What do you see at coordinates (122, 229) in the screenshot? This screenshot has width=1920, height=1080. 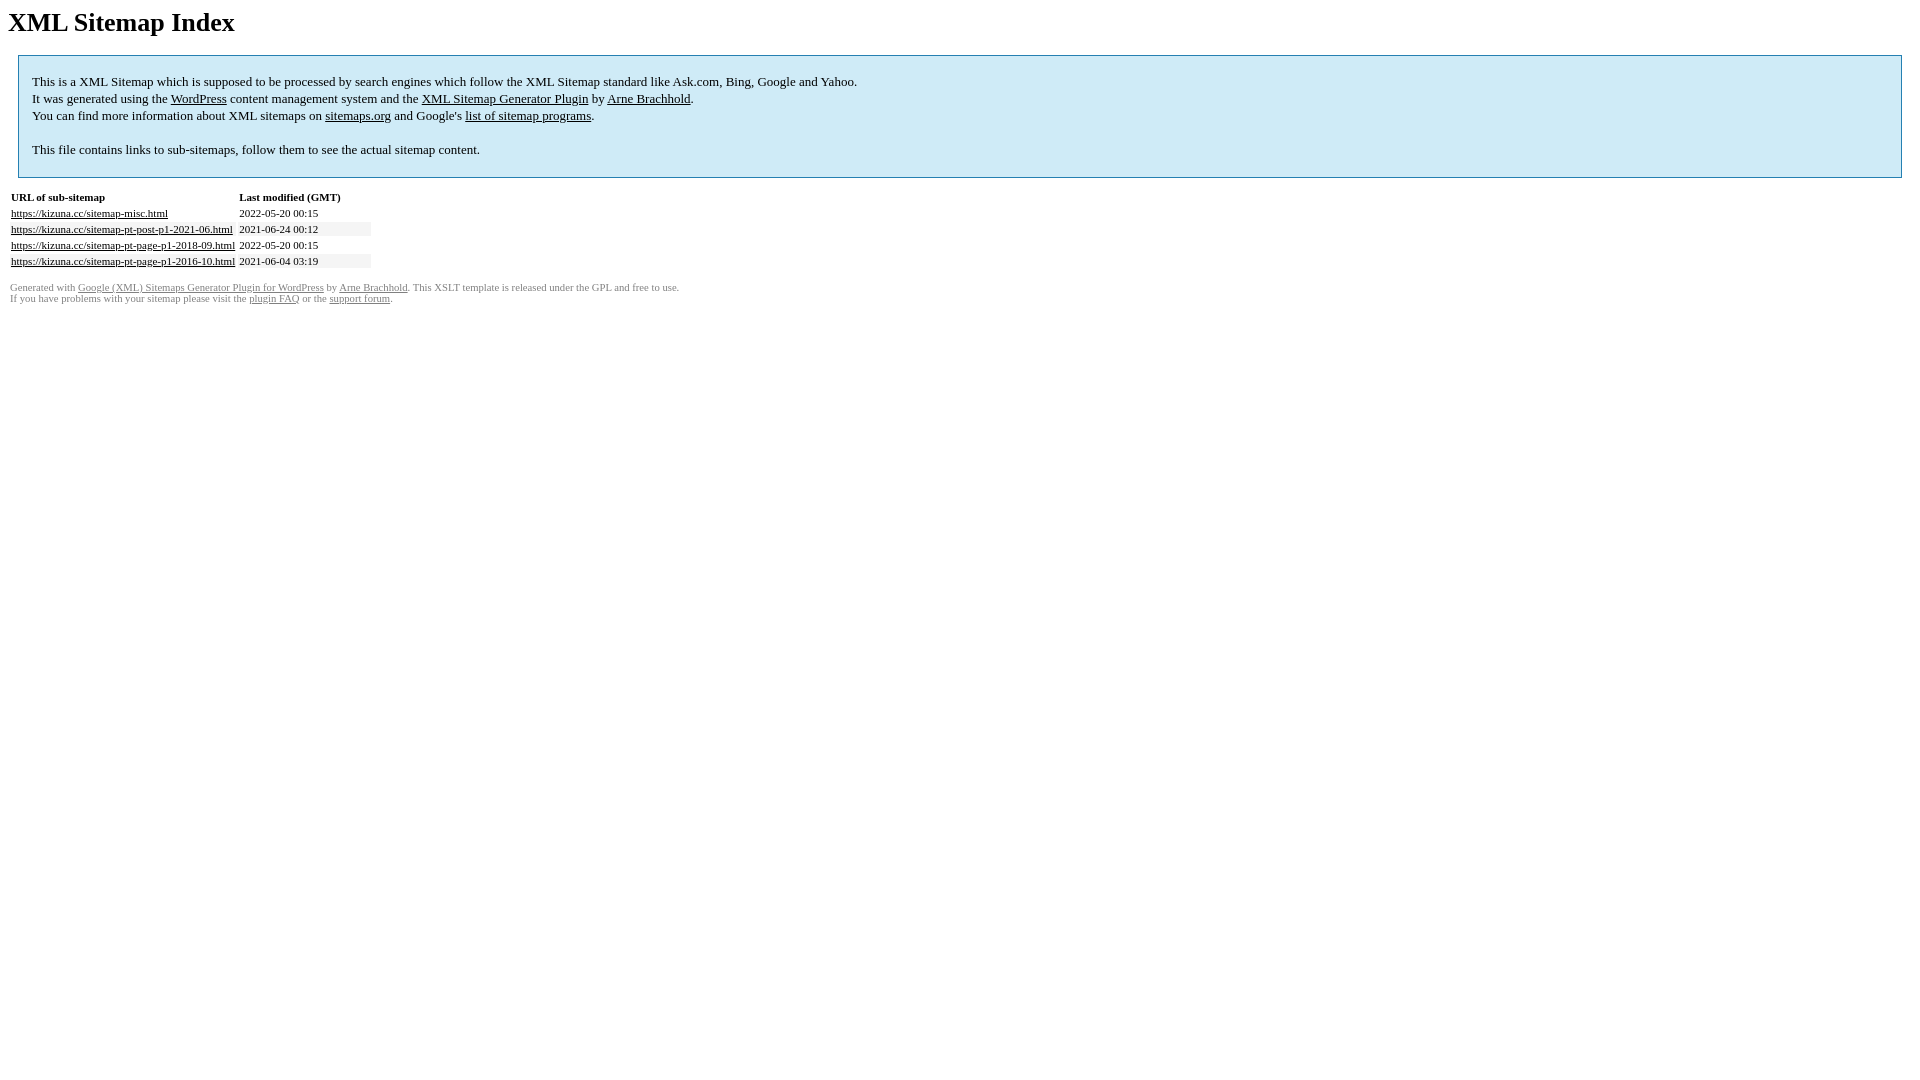 I see `https://kizuna.cc/sitemap-pt-post-p1-2021-06.html` at bounding box center [122, 229].